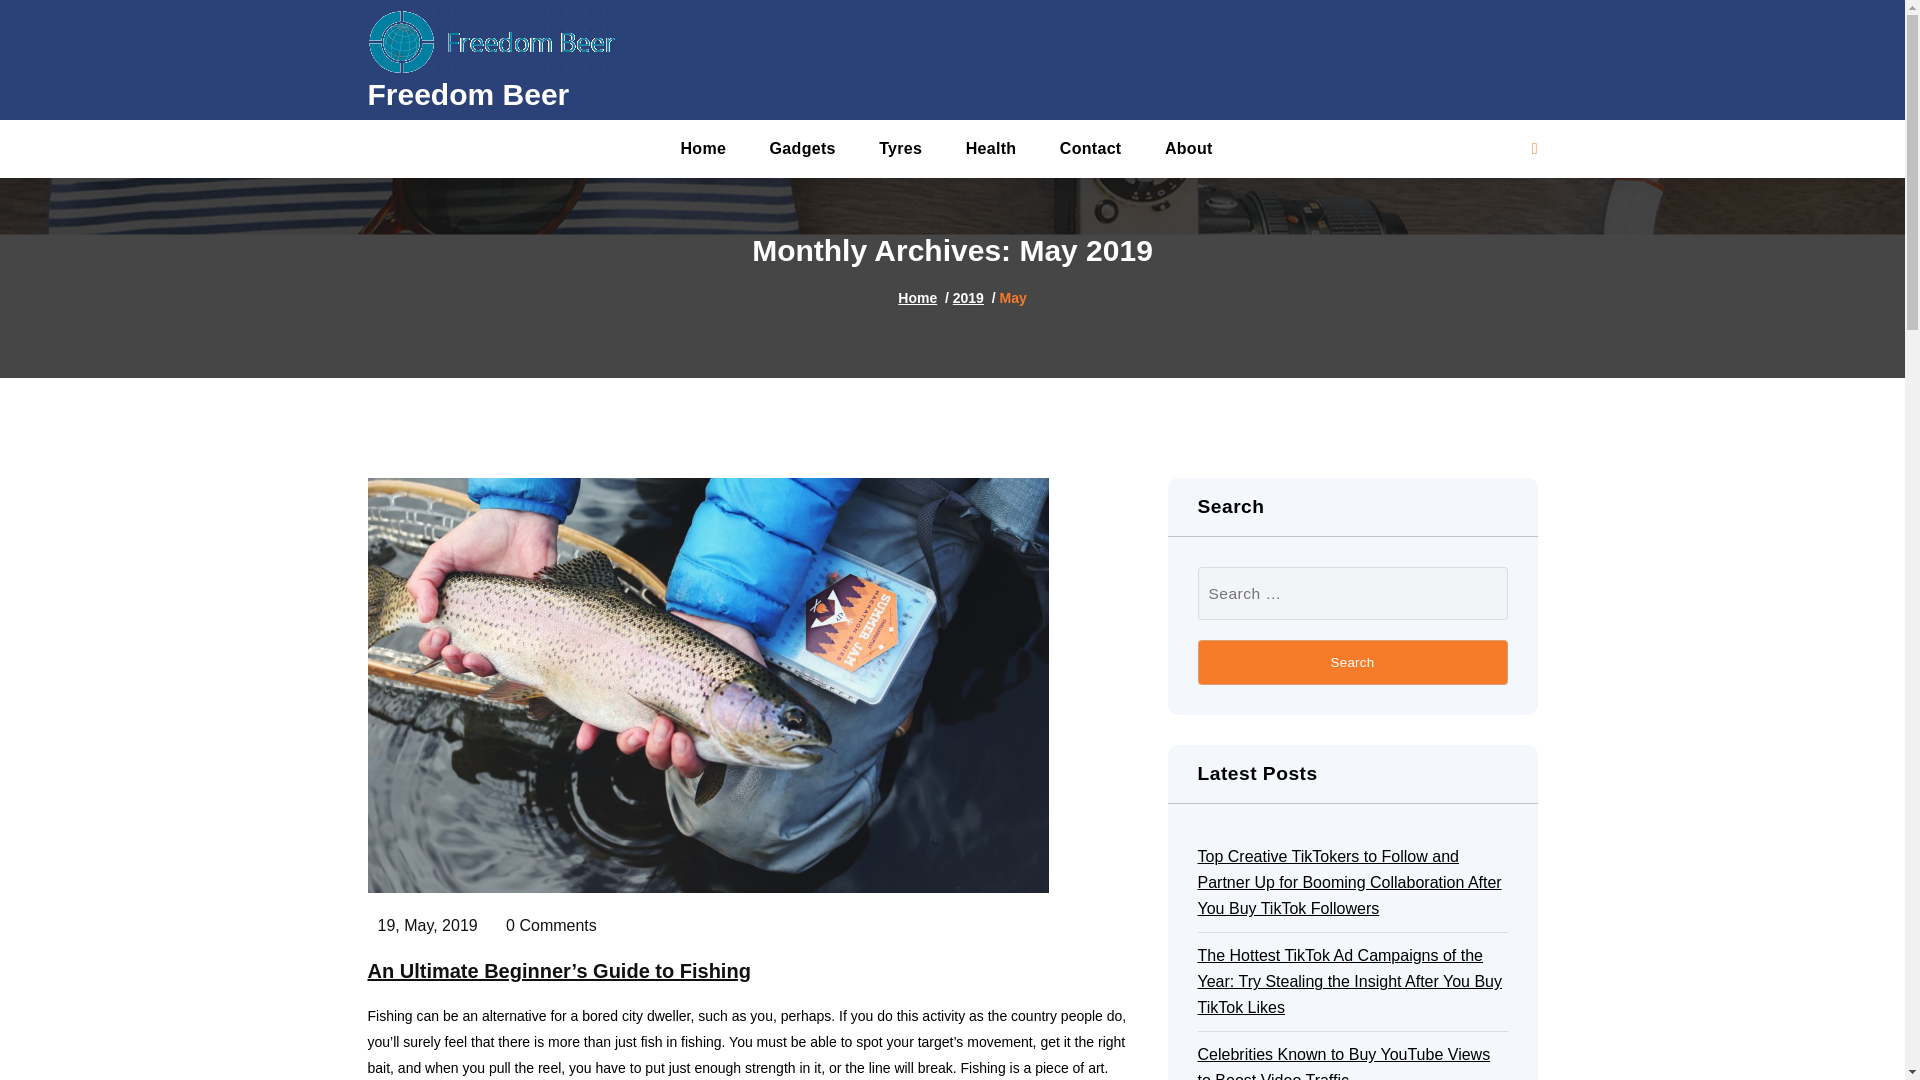 Image resolution: width=1920 pixels, height=1080 pixels. Describe the element at coordinates (900, 148) in the screenshot. I see `Tyres` at that location.